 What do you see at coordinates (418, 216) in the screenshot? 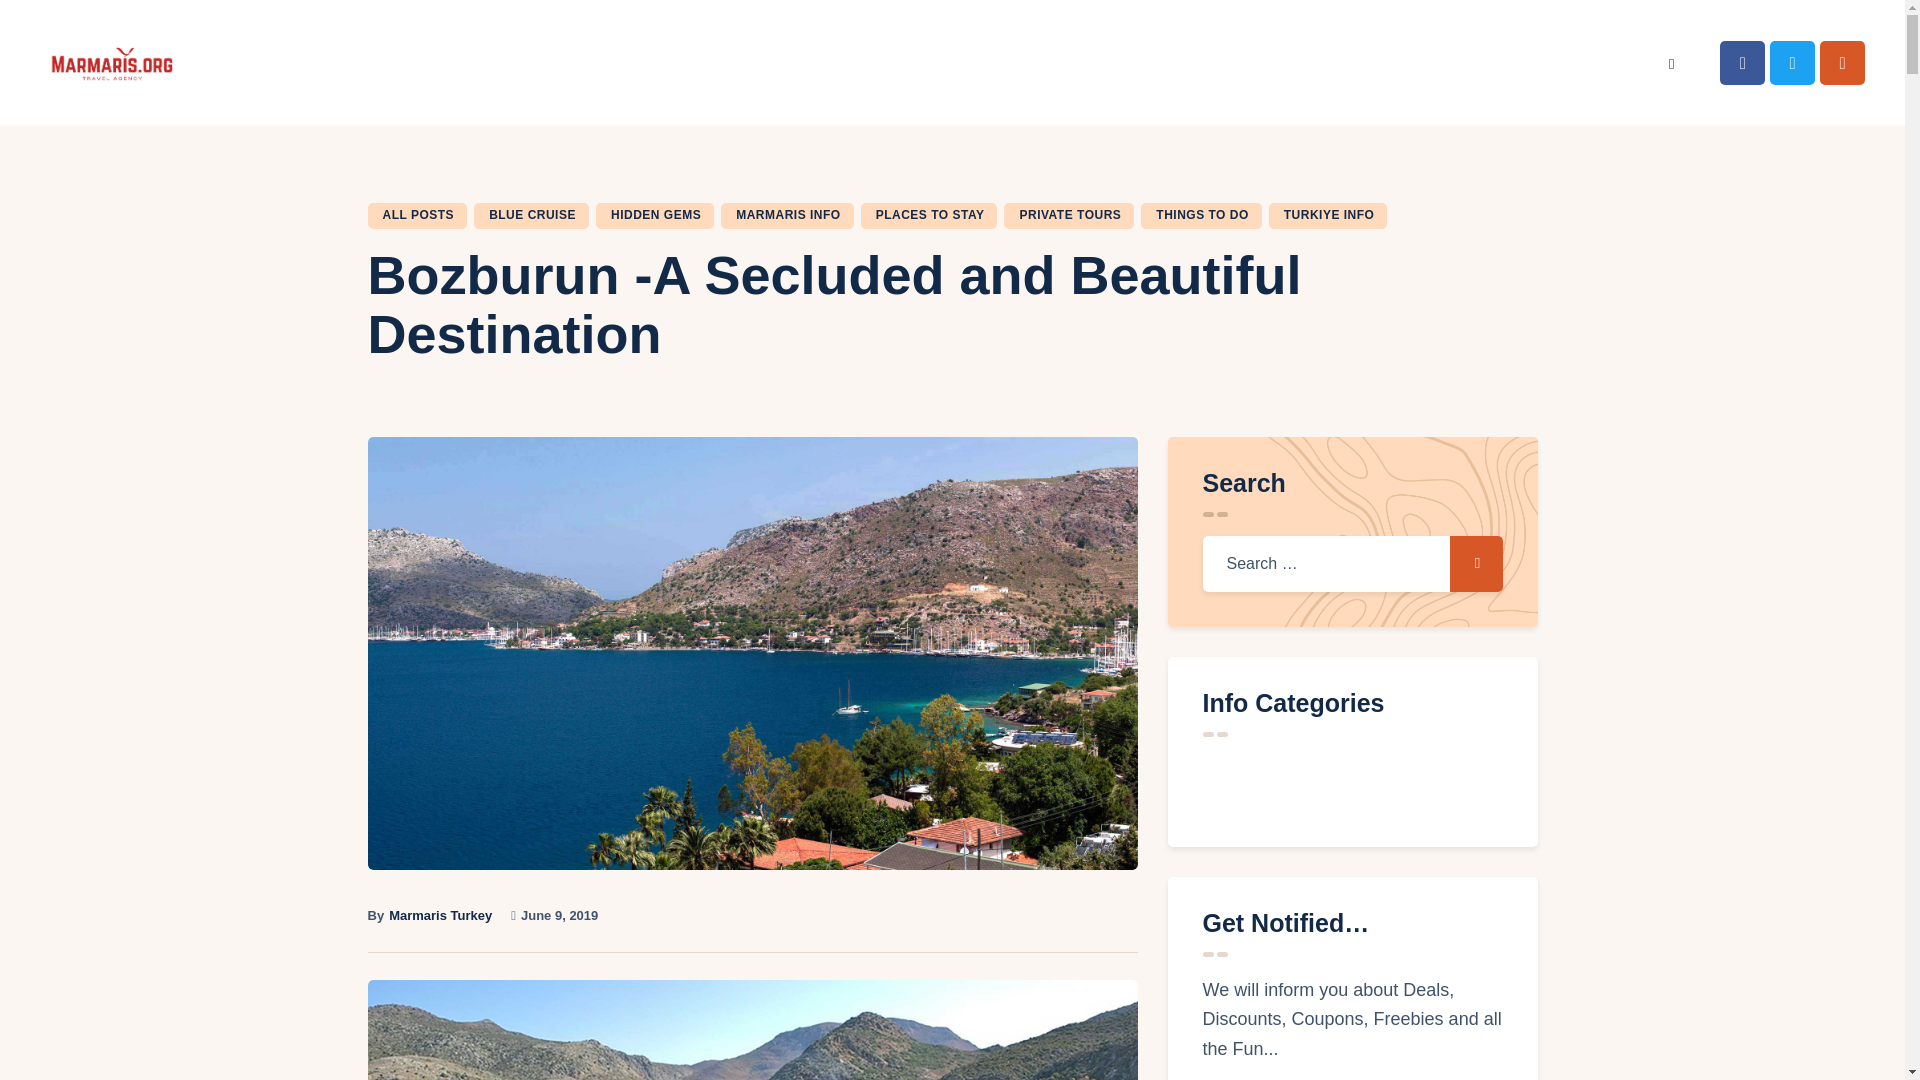
I see `ALL POSTS` at bounding box center [418, 216].